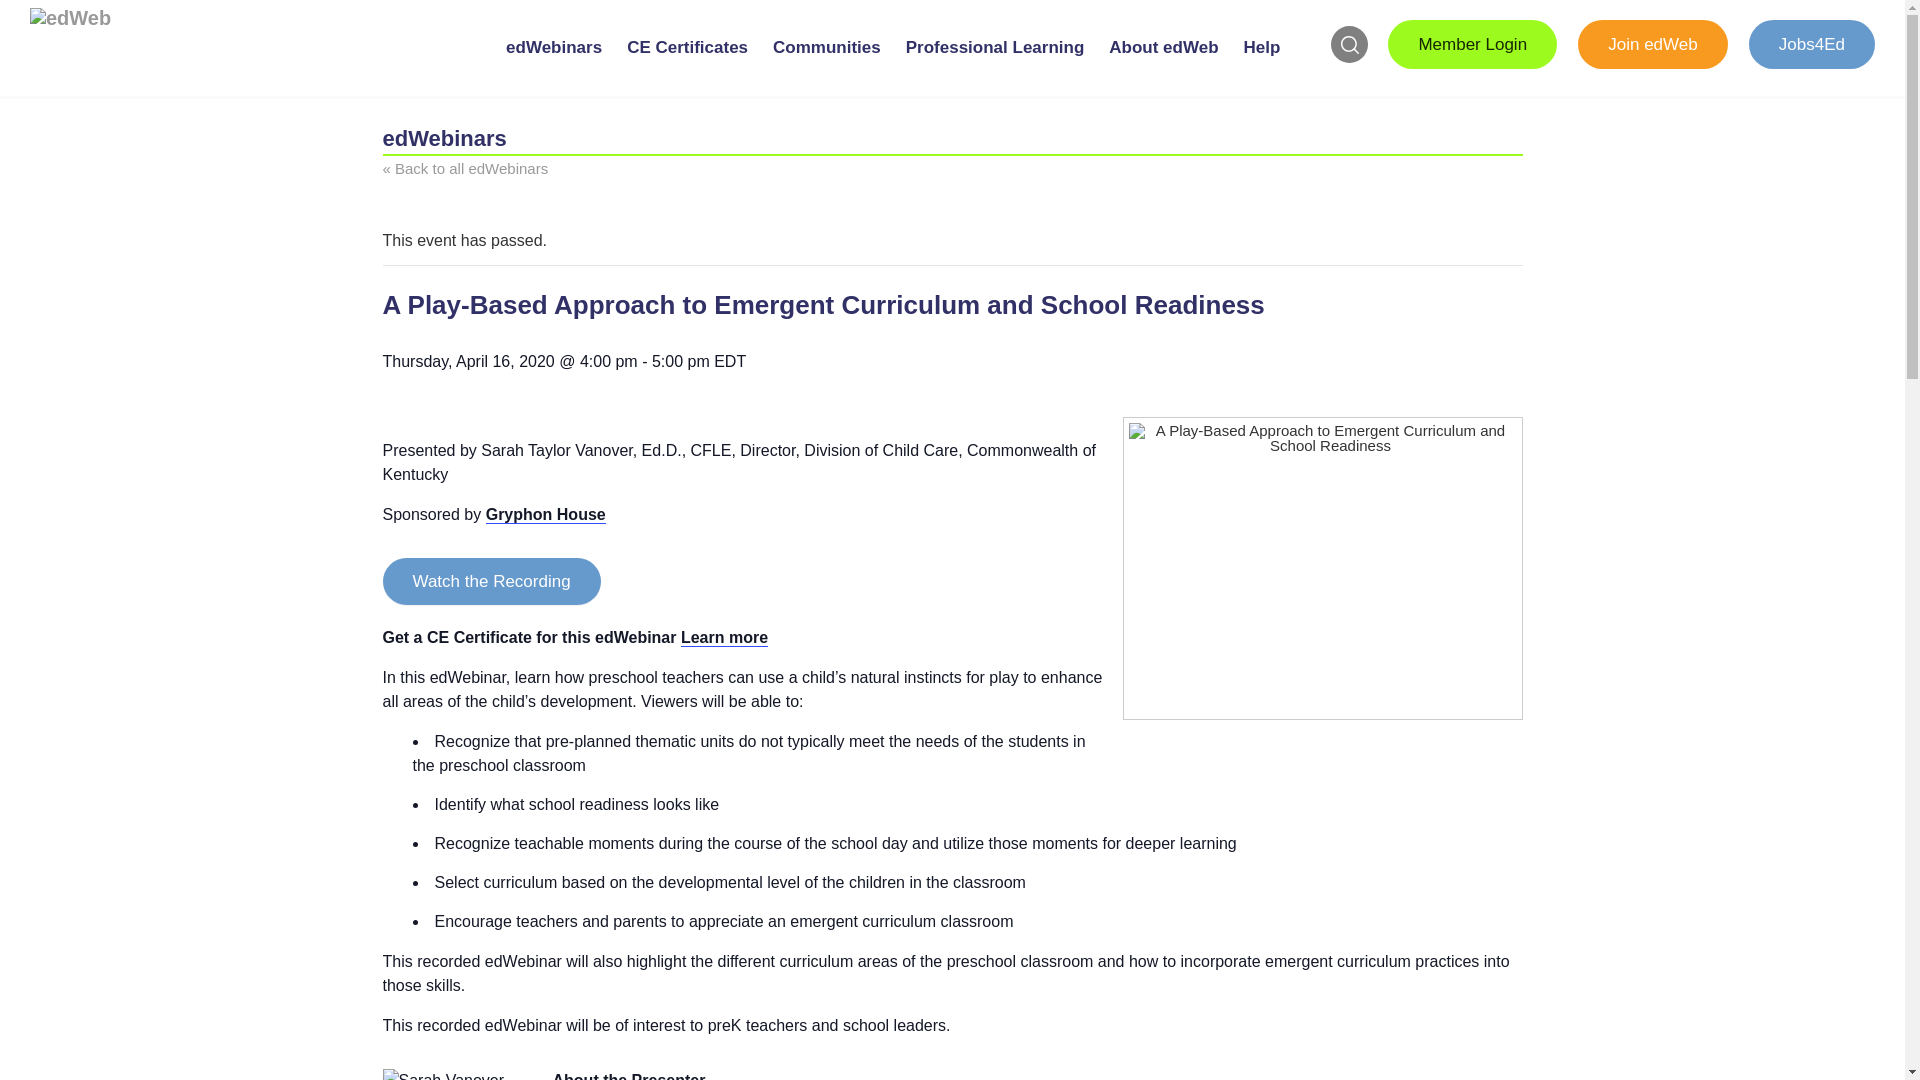 This screenshot has height=1080, width=1920. I want to click on Communities, so click(826, 65).